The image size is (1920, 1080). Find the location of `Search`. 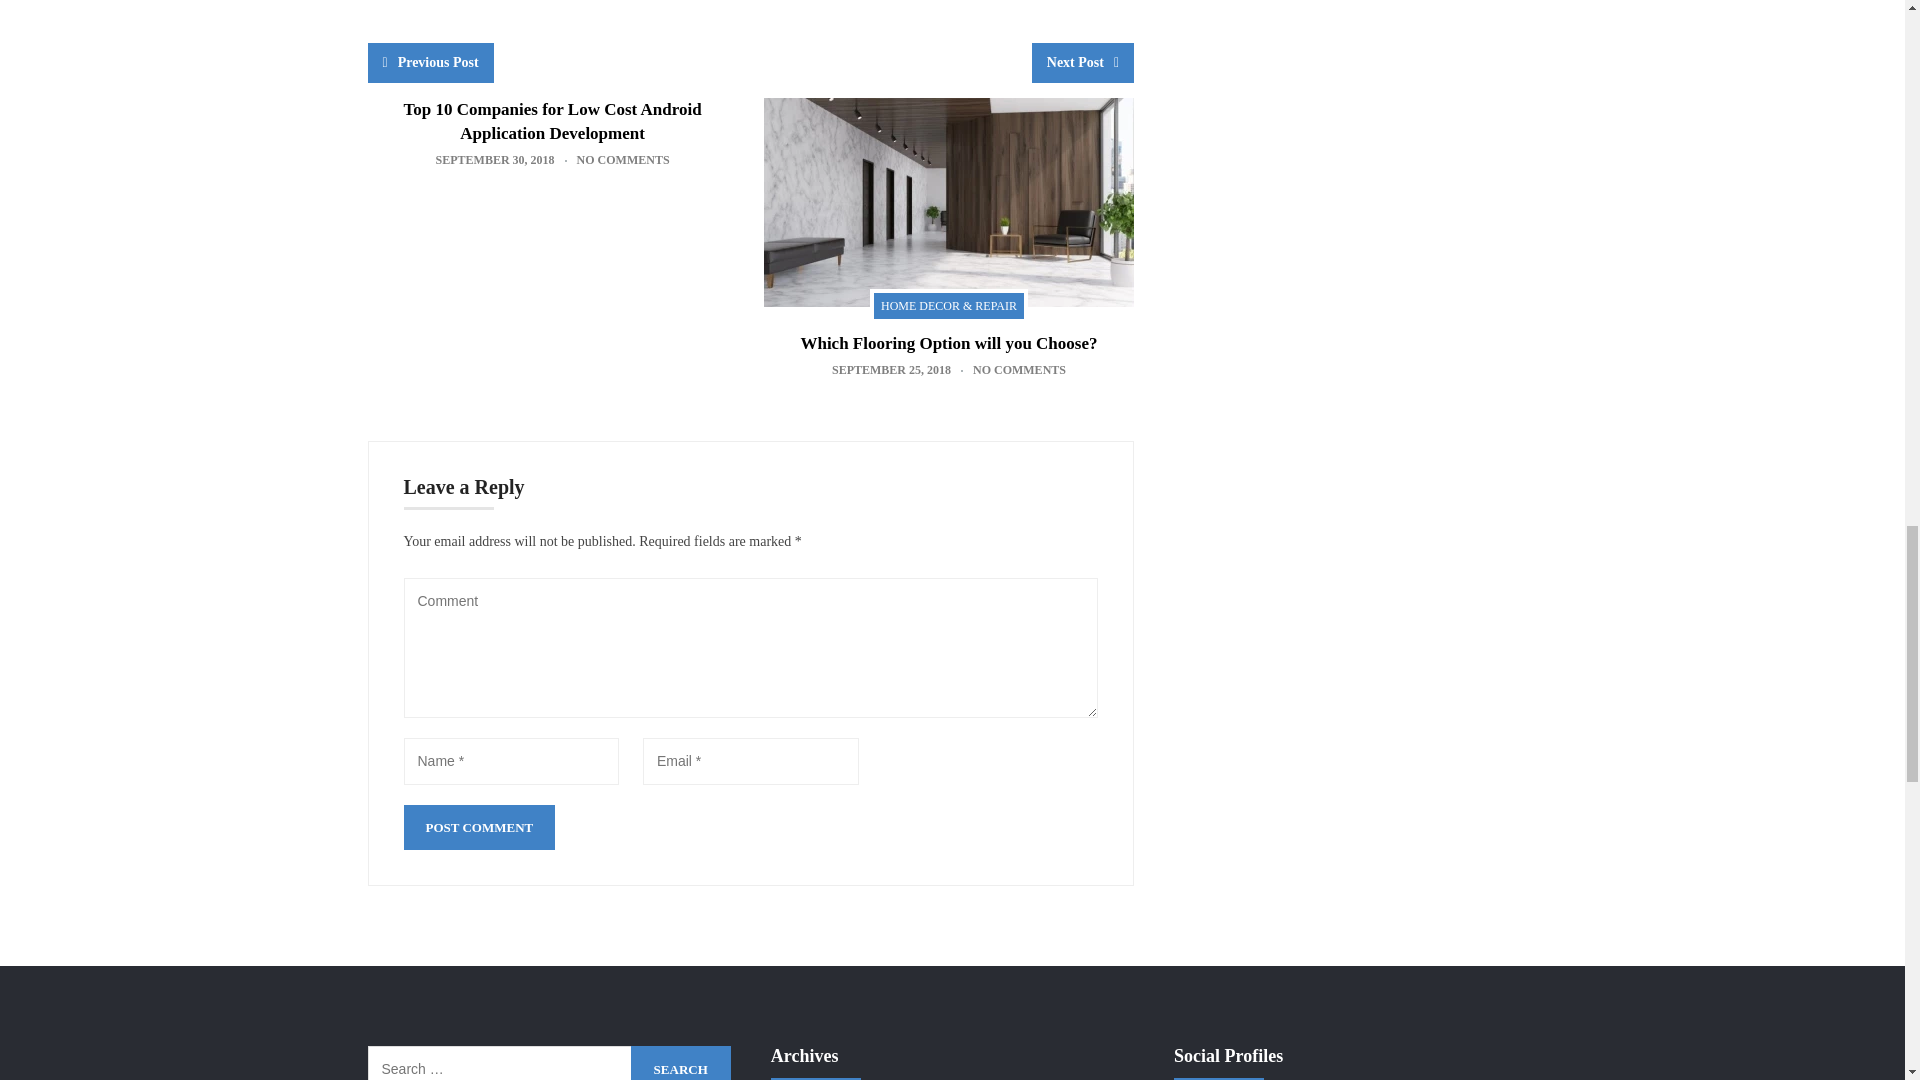

Search is located at coordinates (681, 1063).